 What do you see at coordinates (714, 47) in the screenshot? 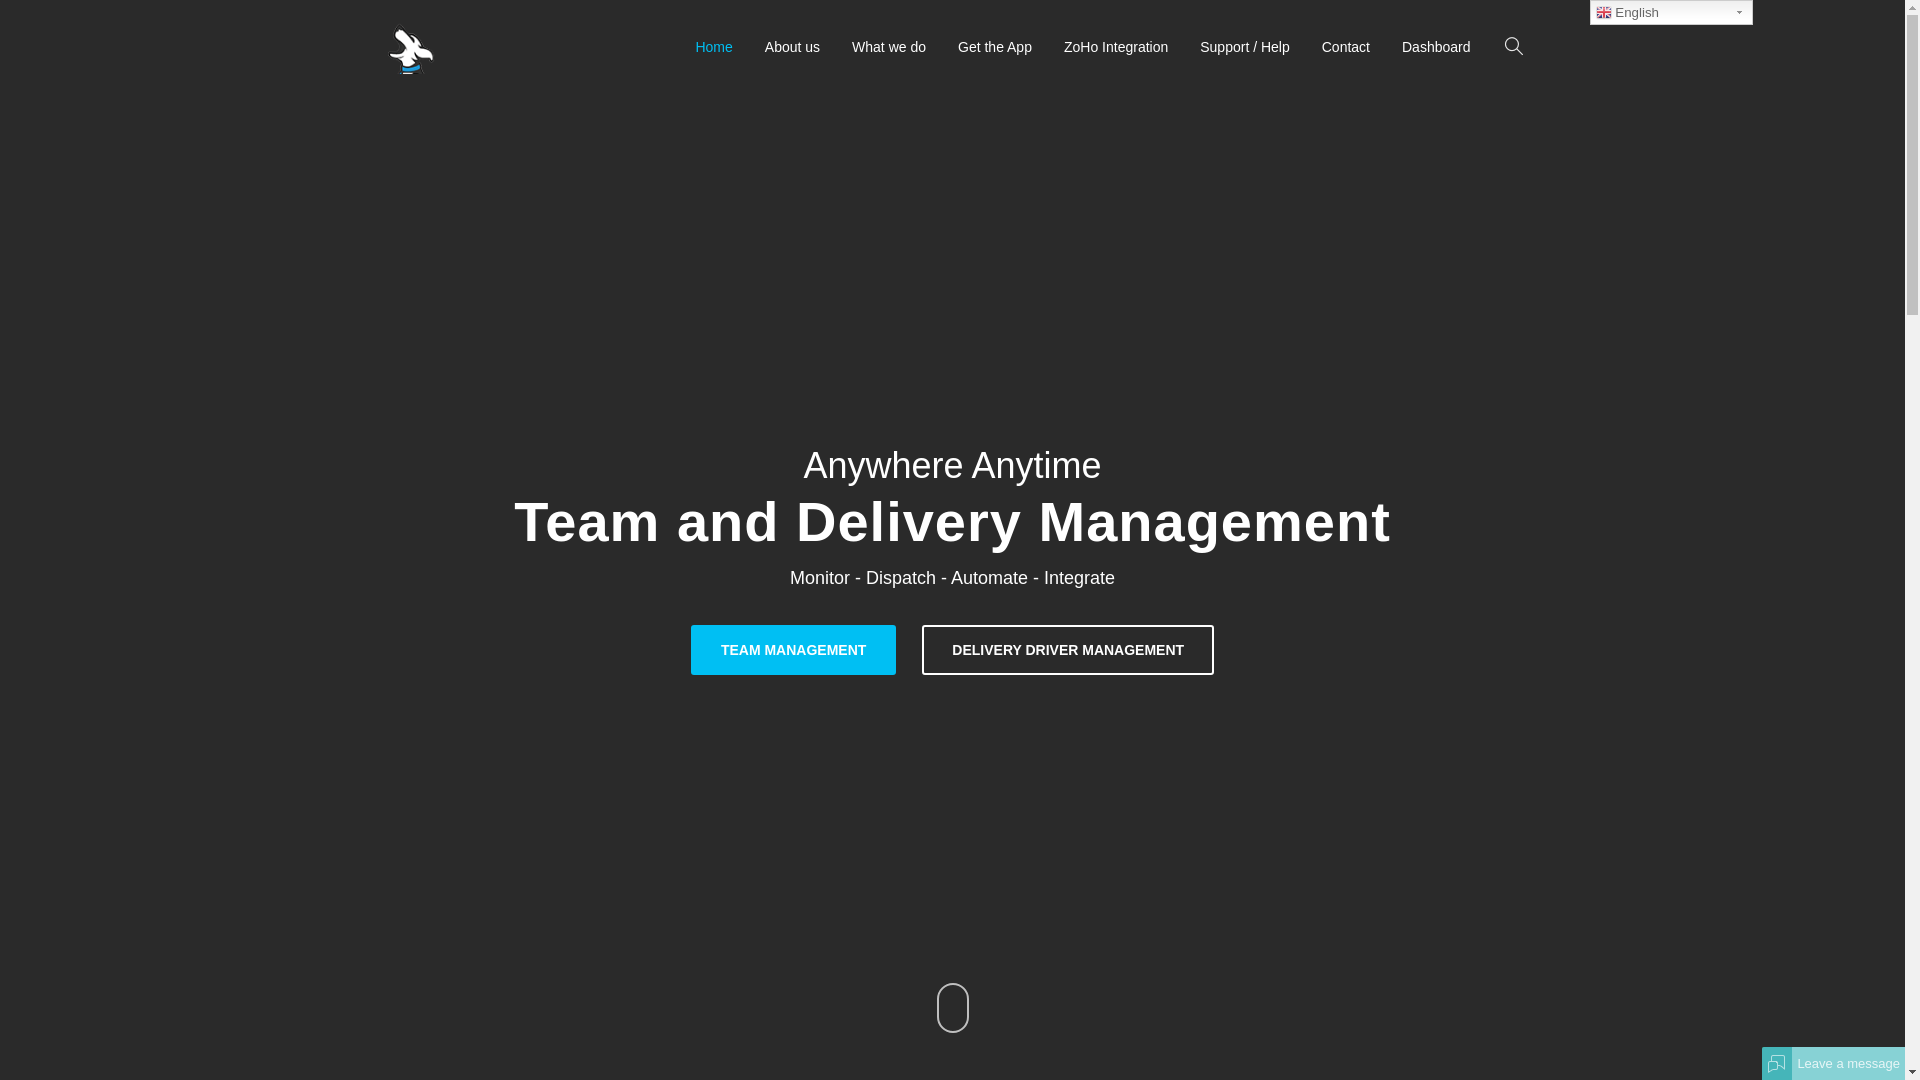
I see `Home` at bounding box center [714, 47].